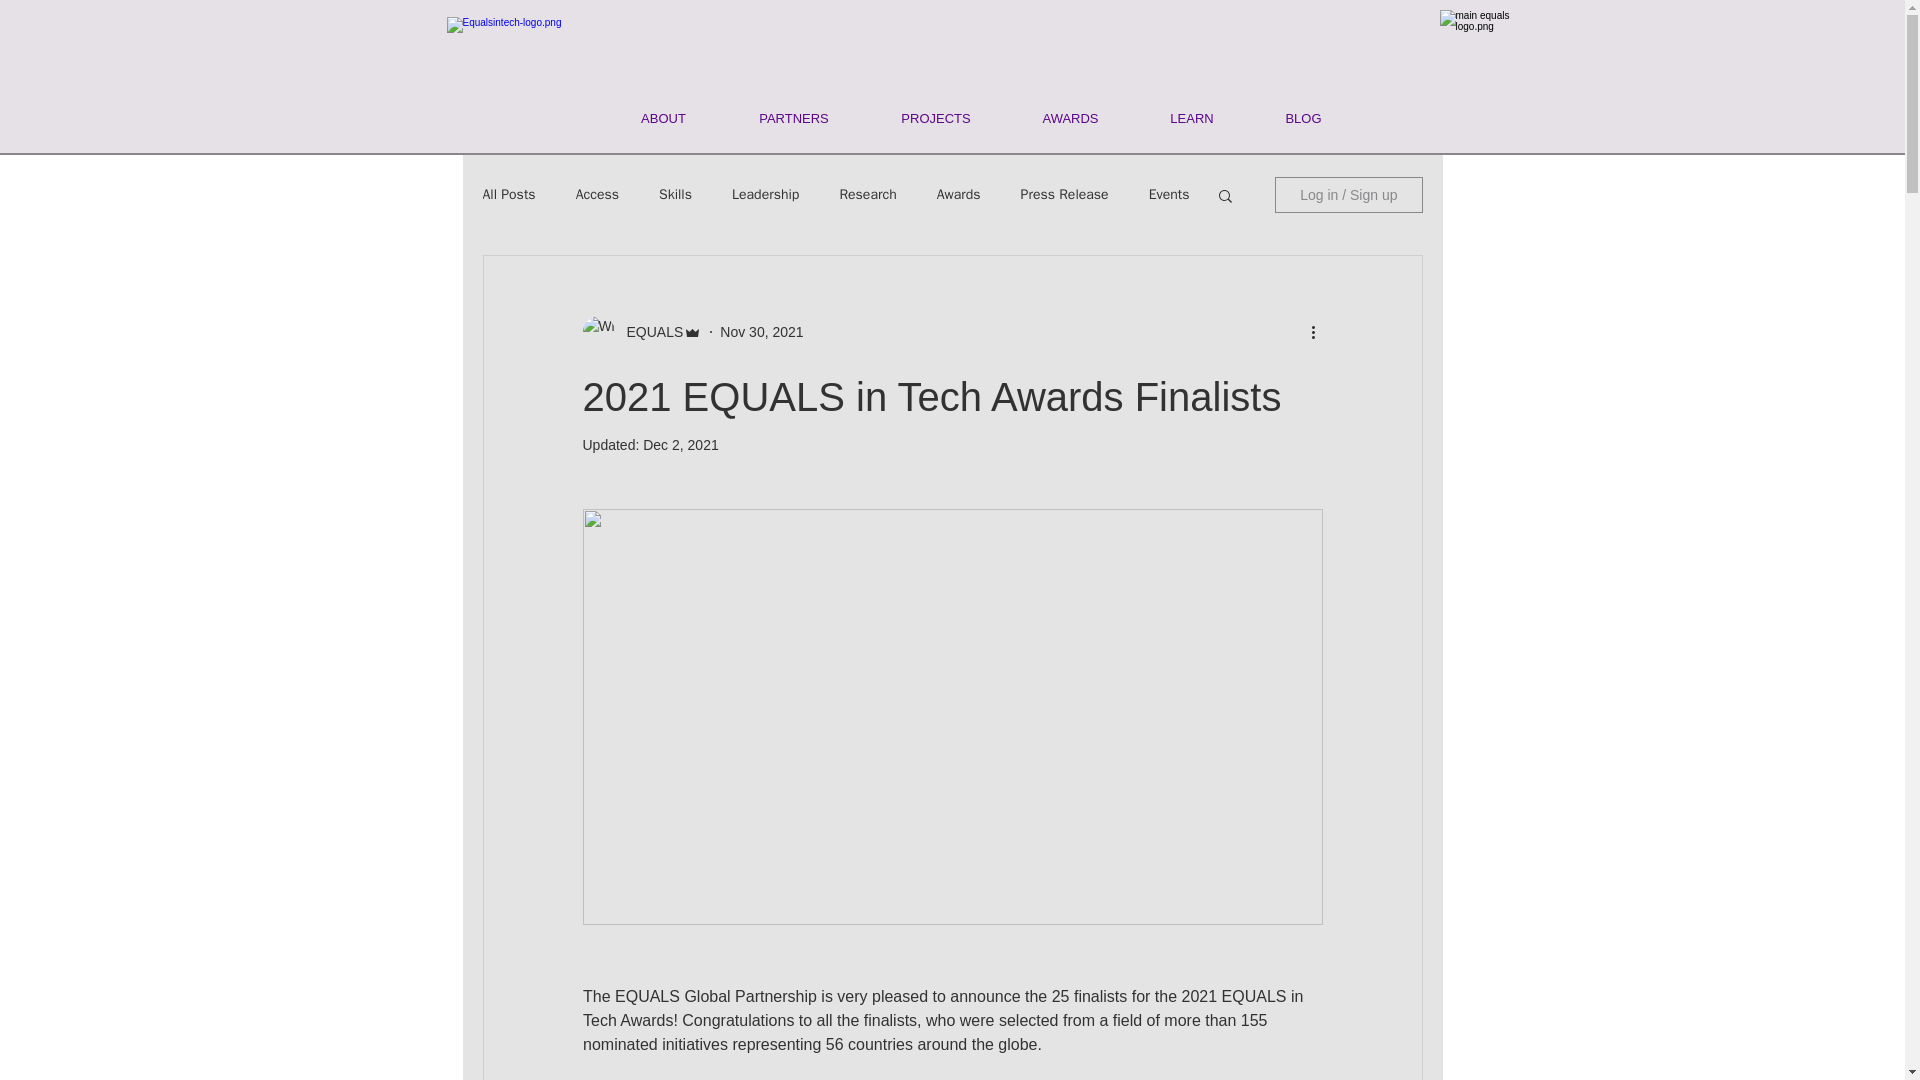  Describe the element at coordinates (764, 194) in the screenshot. I see `Leadership` at that location.